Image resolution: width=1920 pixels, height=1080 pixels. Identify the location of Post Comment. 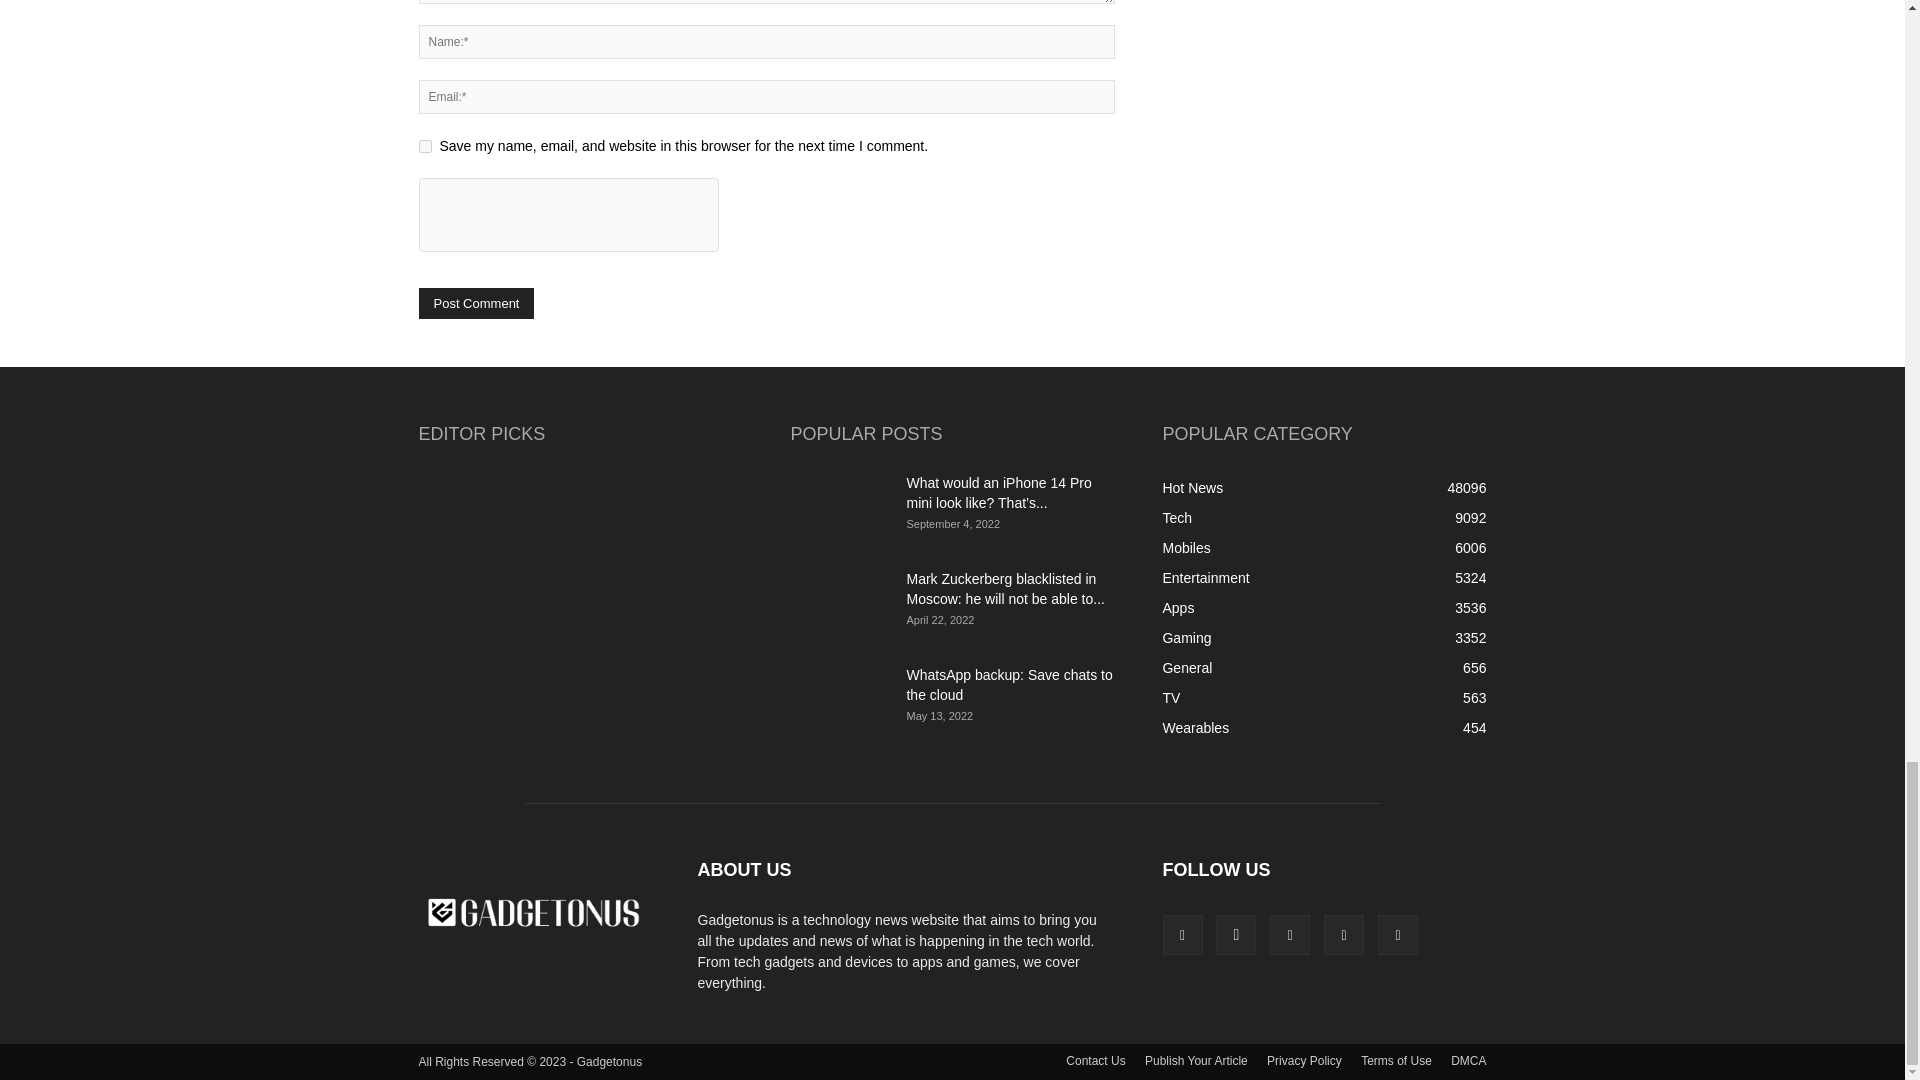
(476, 303).